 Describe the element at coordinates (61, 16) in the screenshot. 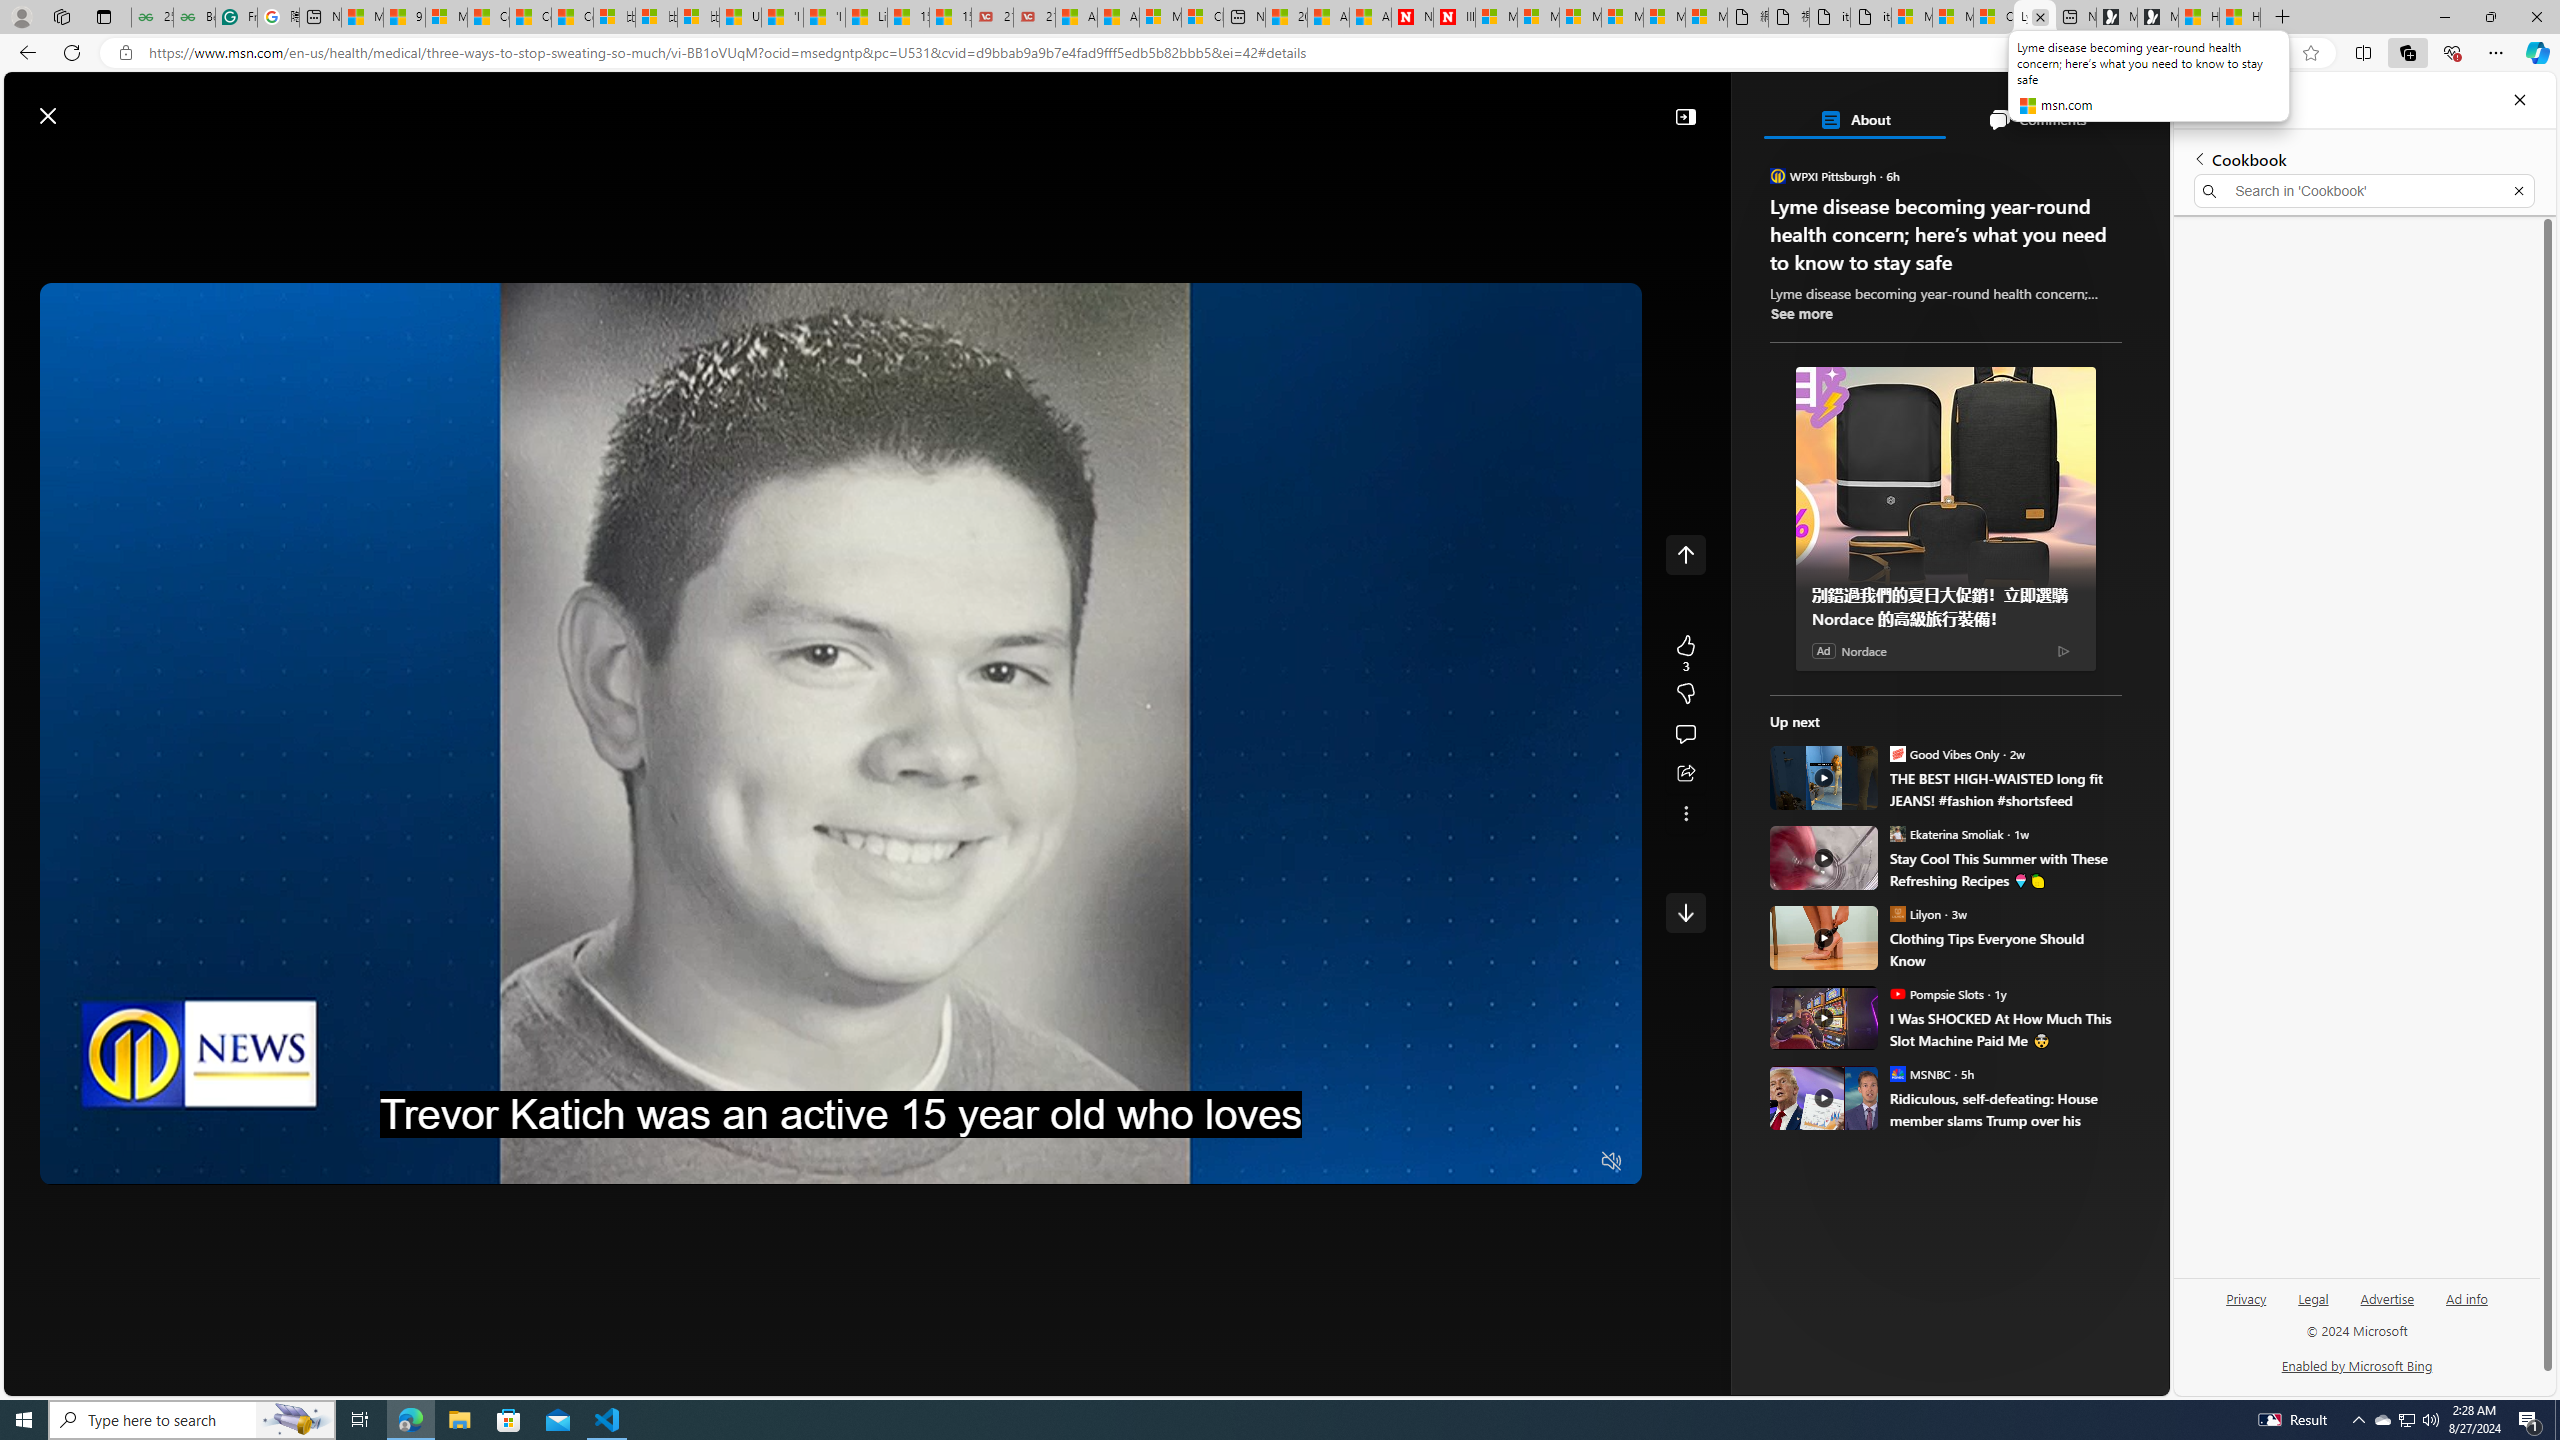

I see `Workspaces` at that location.